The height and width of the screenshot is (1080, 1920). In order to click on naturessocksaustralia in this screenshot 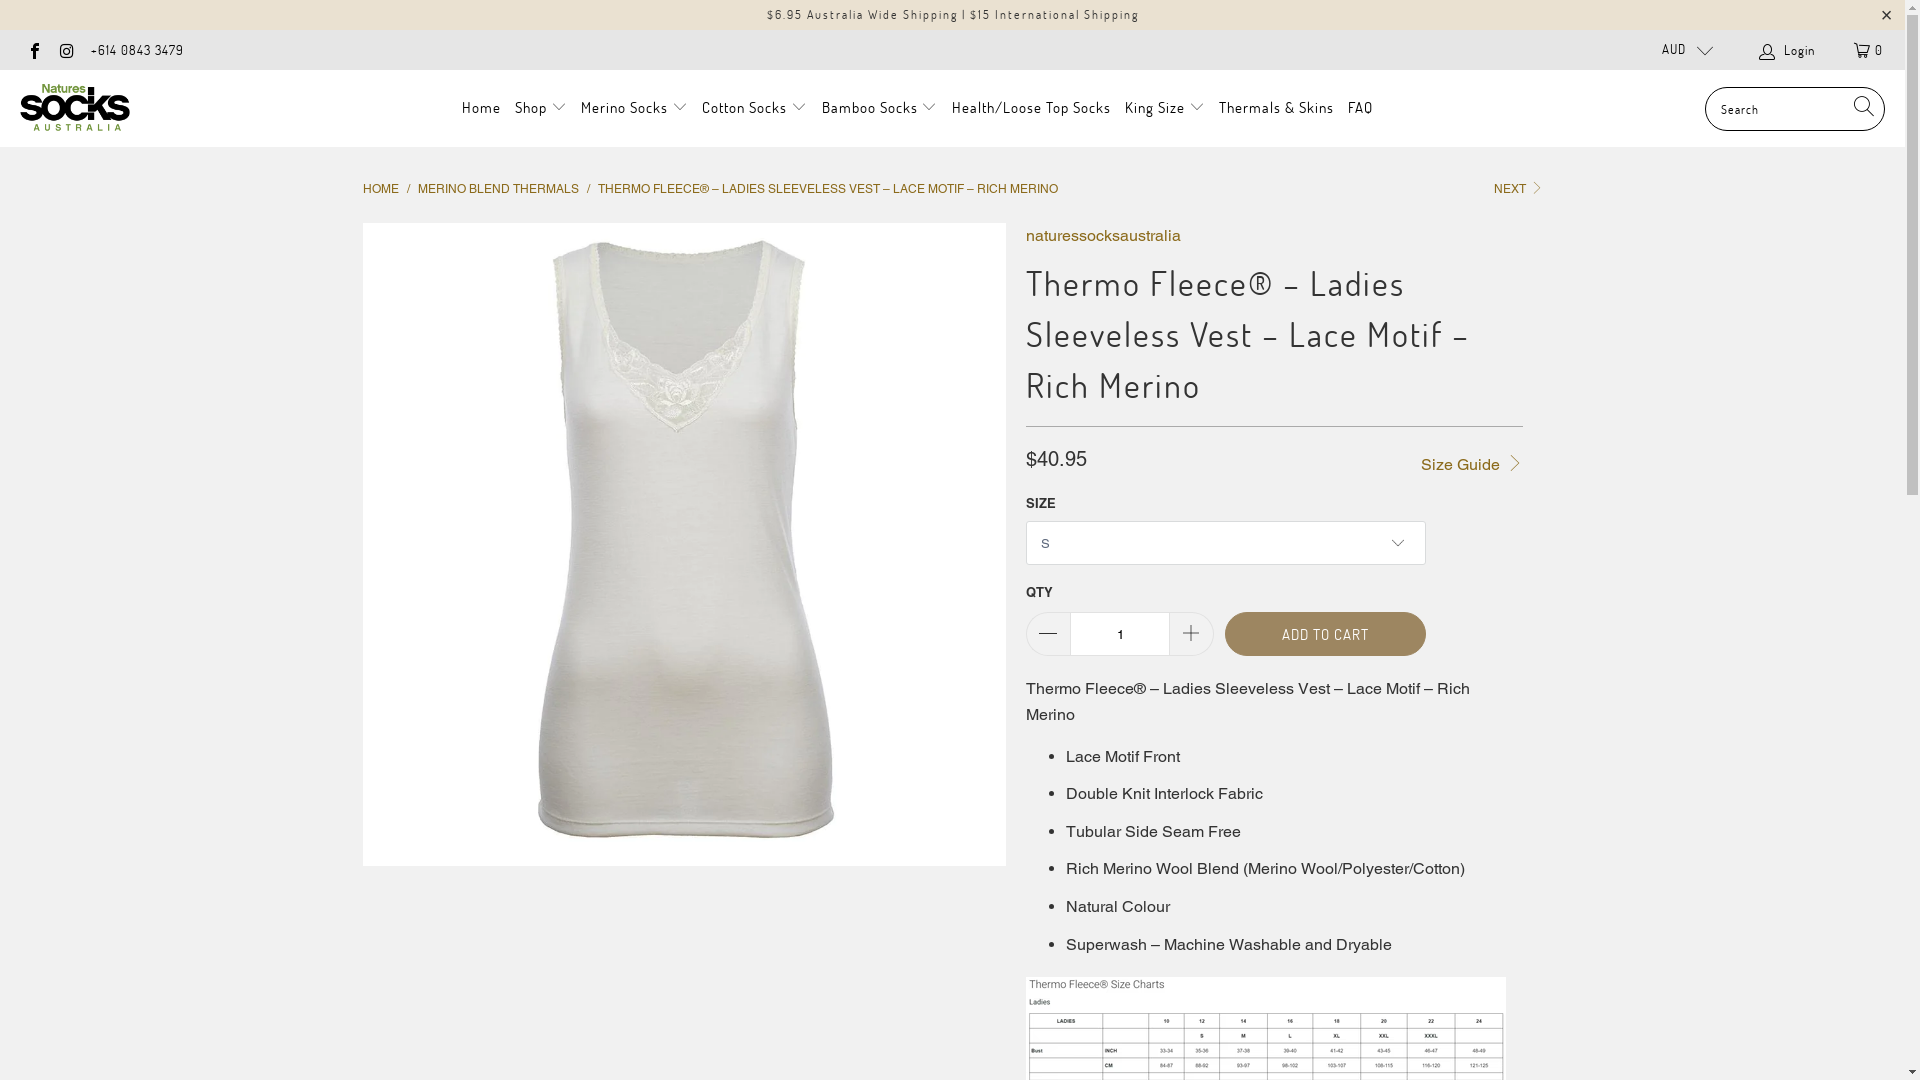, I will do `click(75, 108)`.